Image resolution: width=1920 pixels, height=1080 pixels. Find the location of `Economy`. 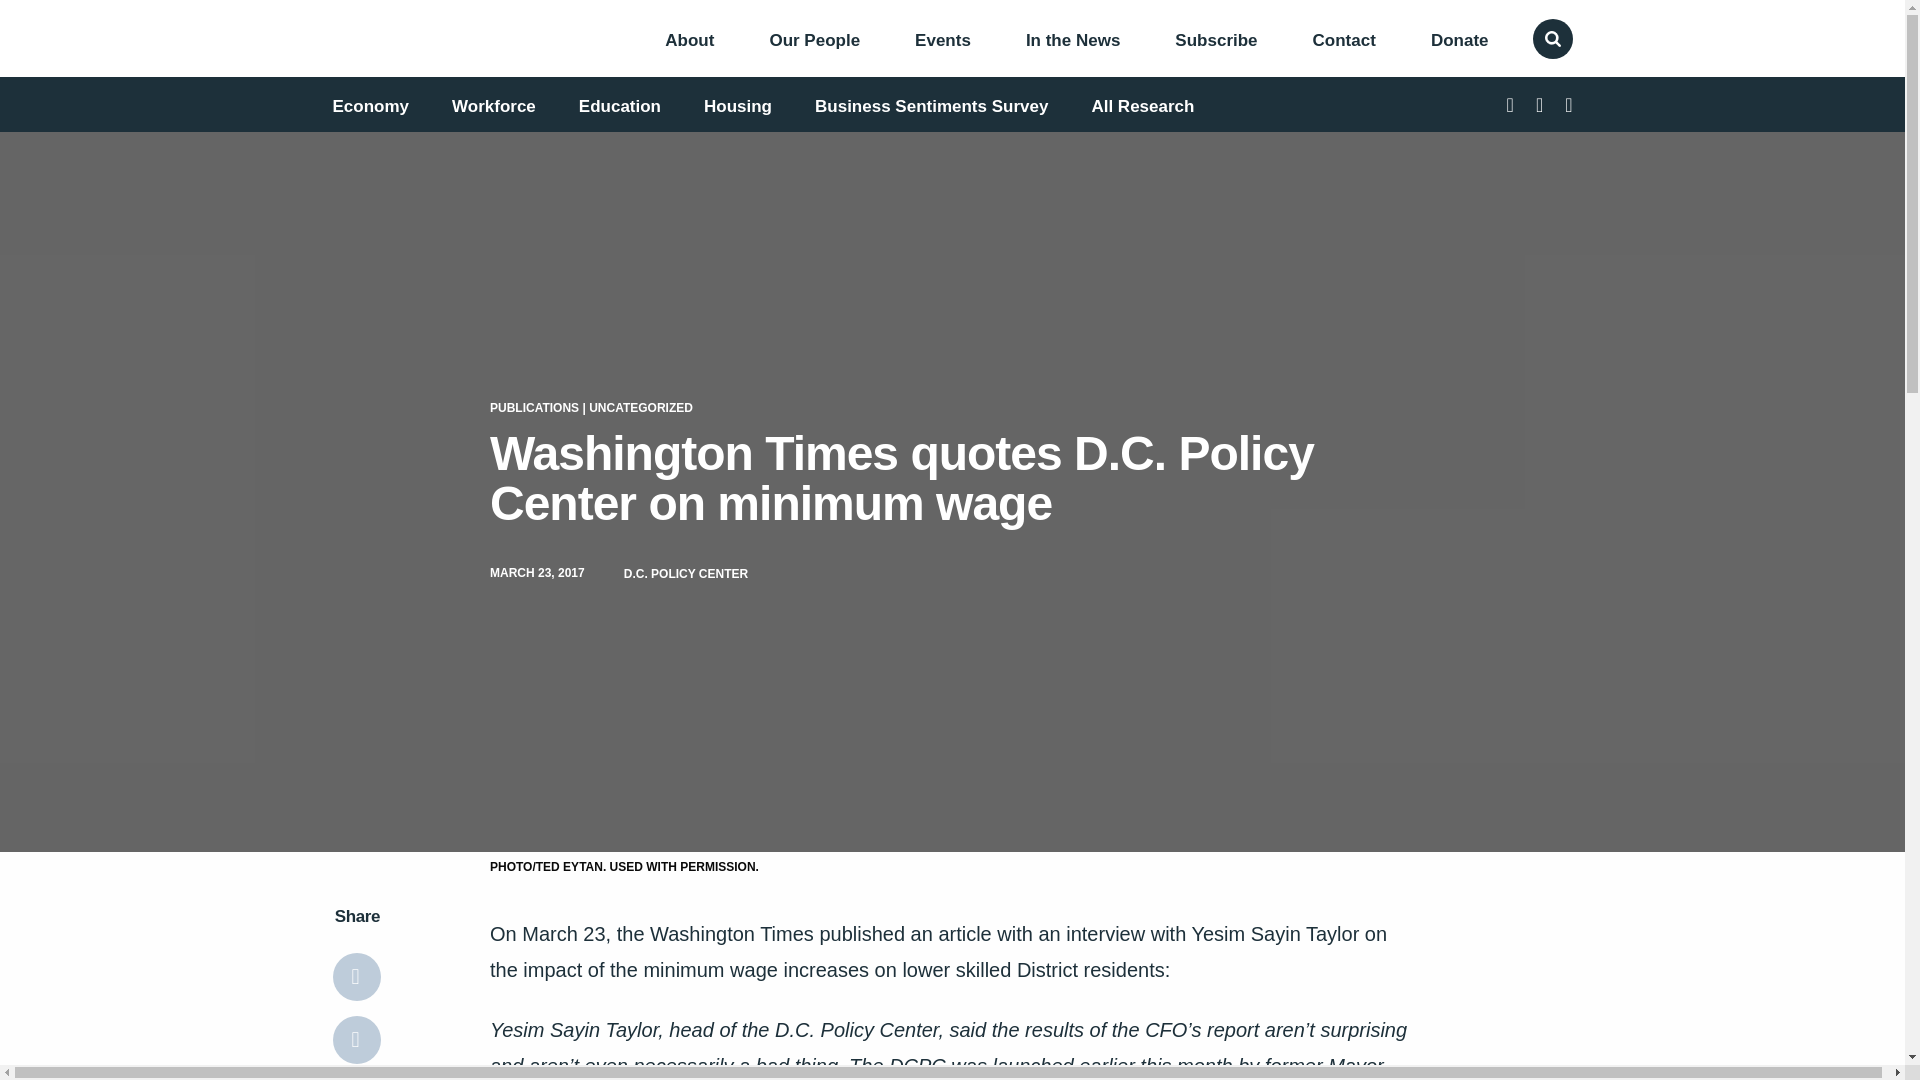

Economy is located at coordinates (370, 106).